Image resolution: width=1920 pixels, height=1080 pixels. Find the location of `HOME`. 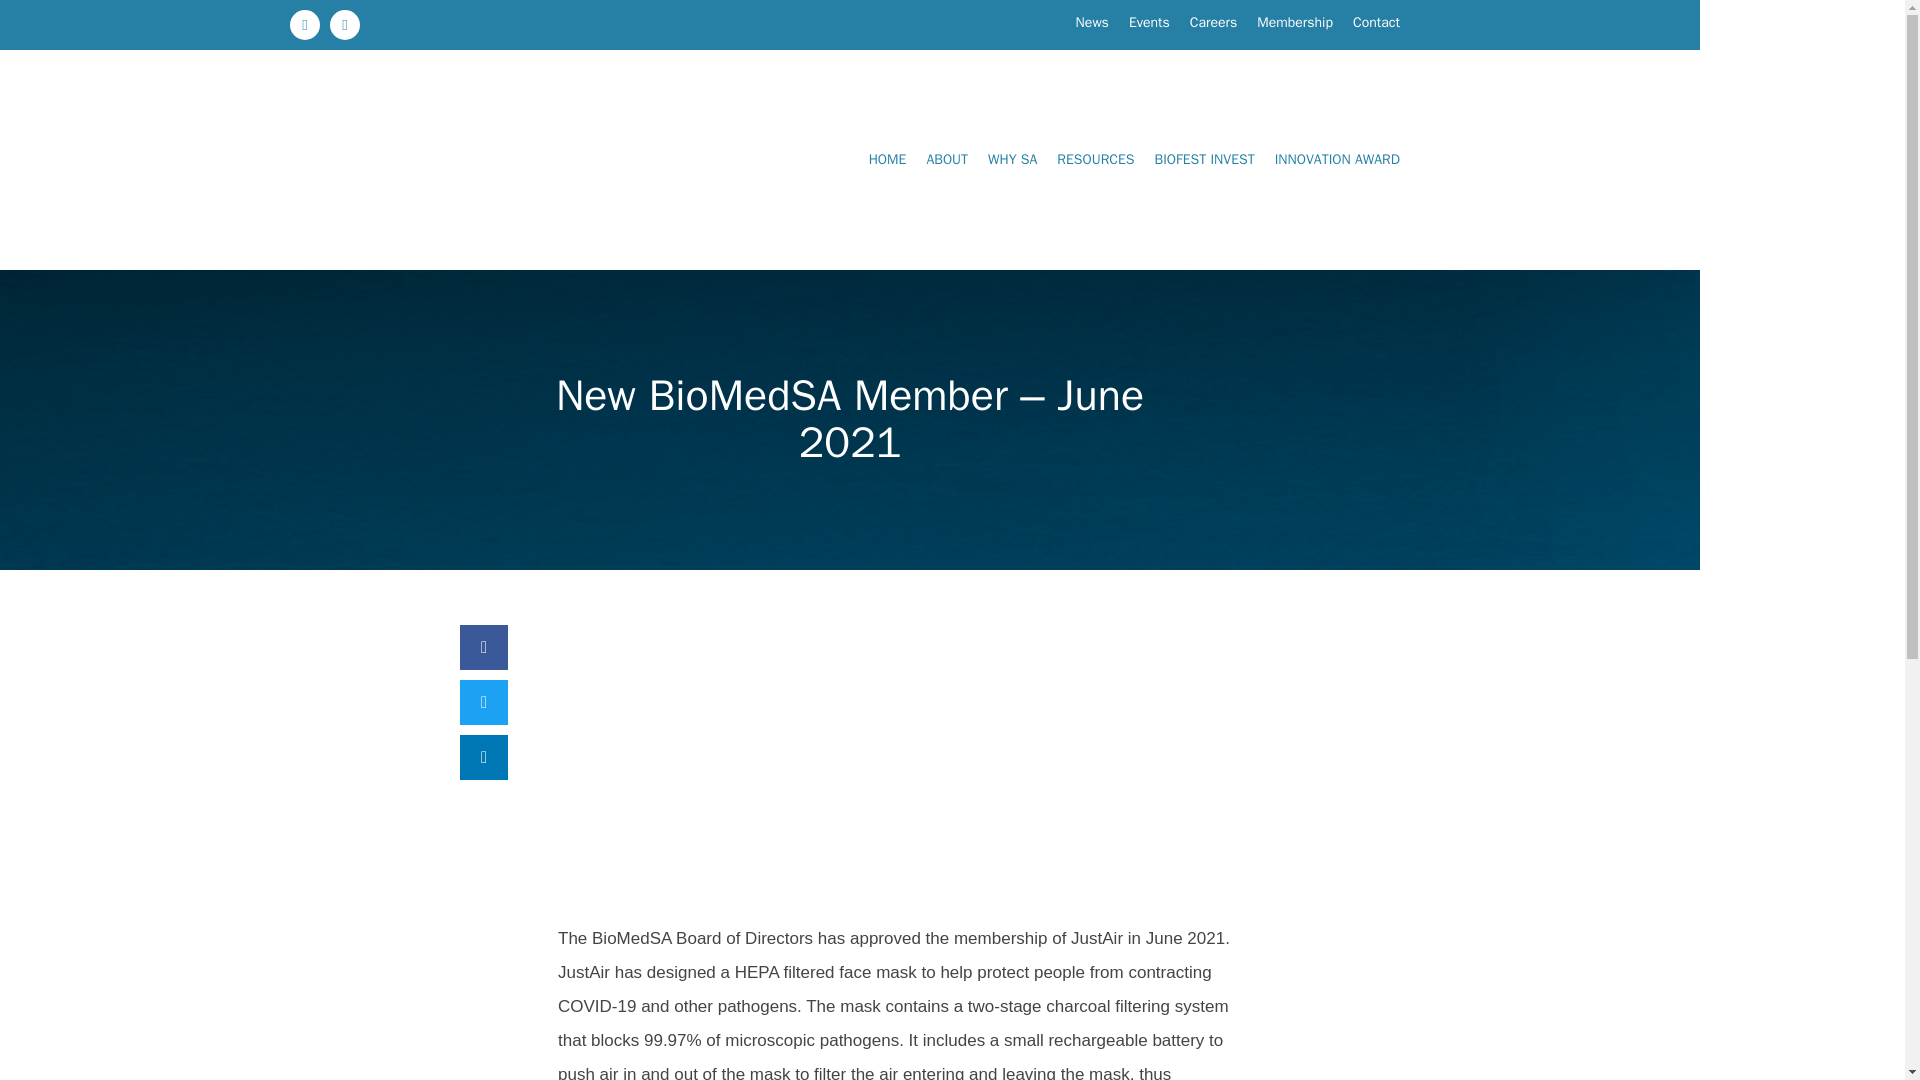

HOME is located at coordinates (888, 159).